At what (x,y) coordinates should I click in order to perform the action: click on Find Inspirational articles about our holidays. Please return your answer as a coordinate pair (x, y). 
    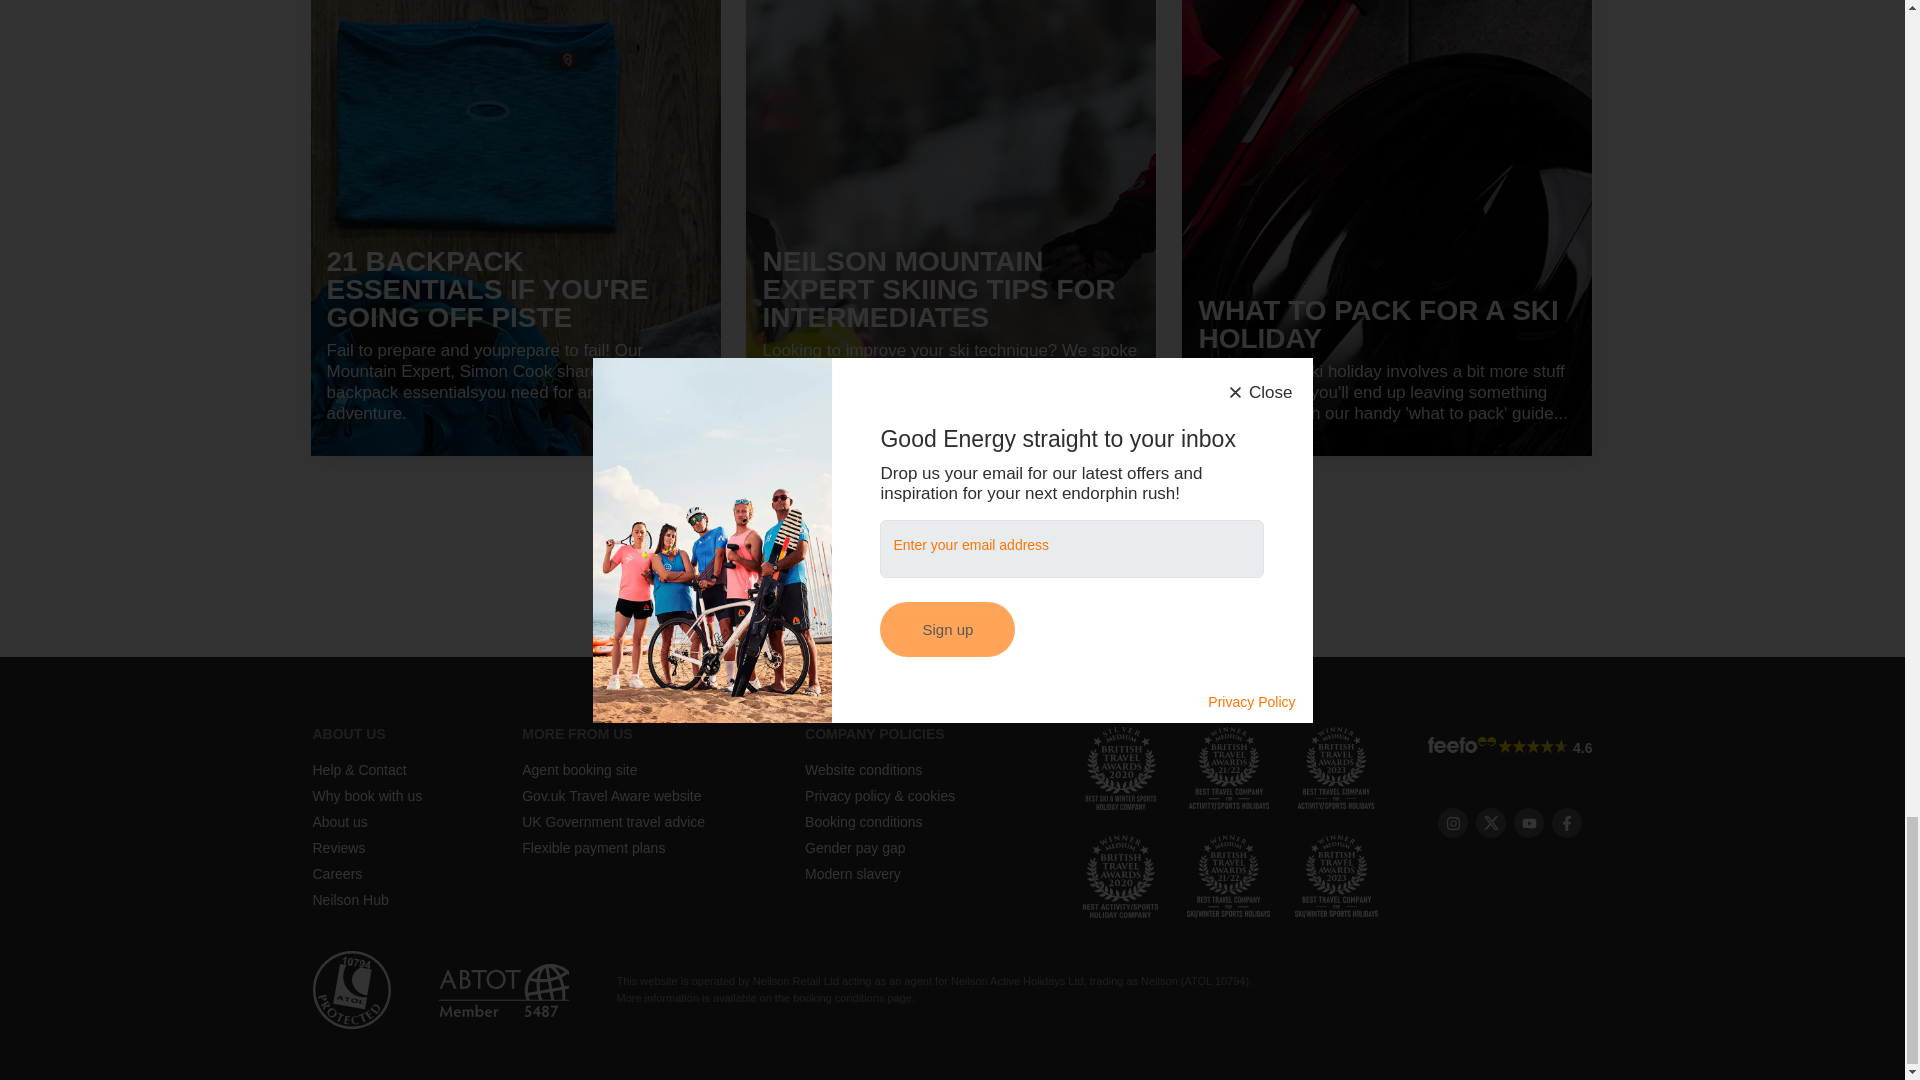
    Looking at the image, I should click on (349, 900).